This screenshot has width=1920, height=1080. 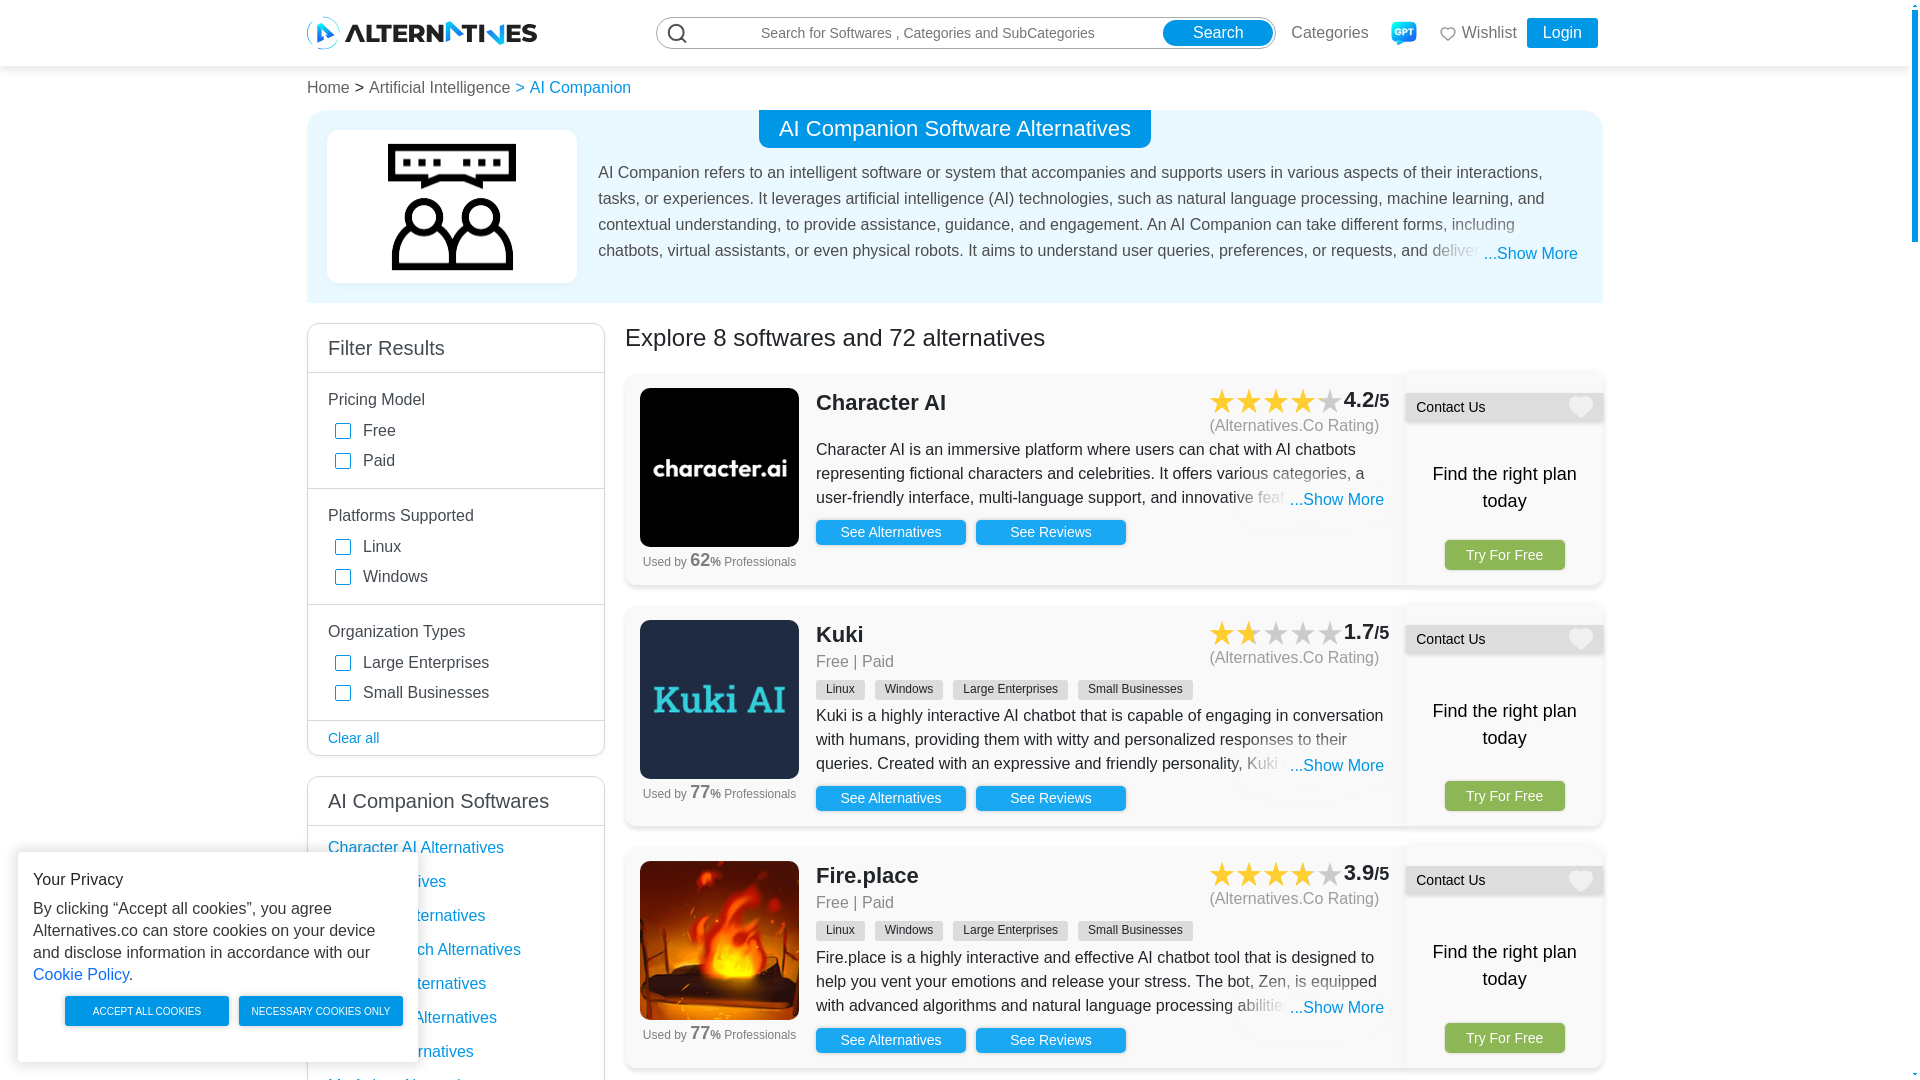 What do you see at coordinates (1050, 798) in the screenshot?
I see `See kuki Reviews` at bounding box center [1050, 798].